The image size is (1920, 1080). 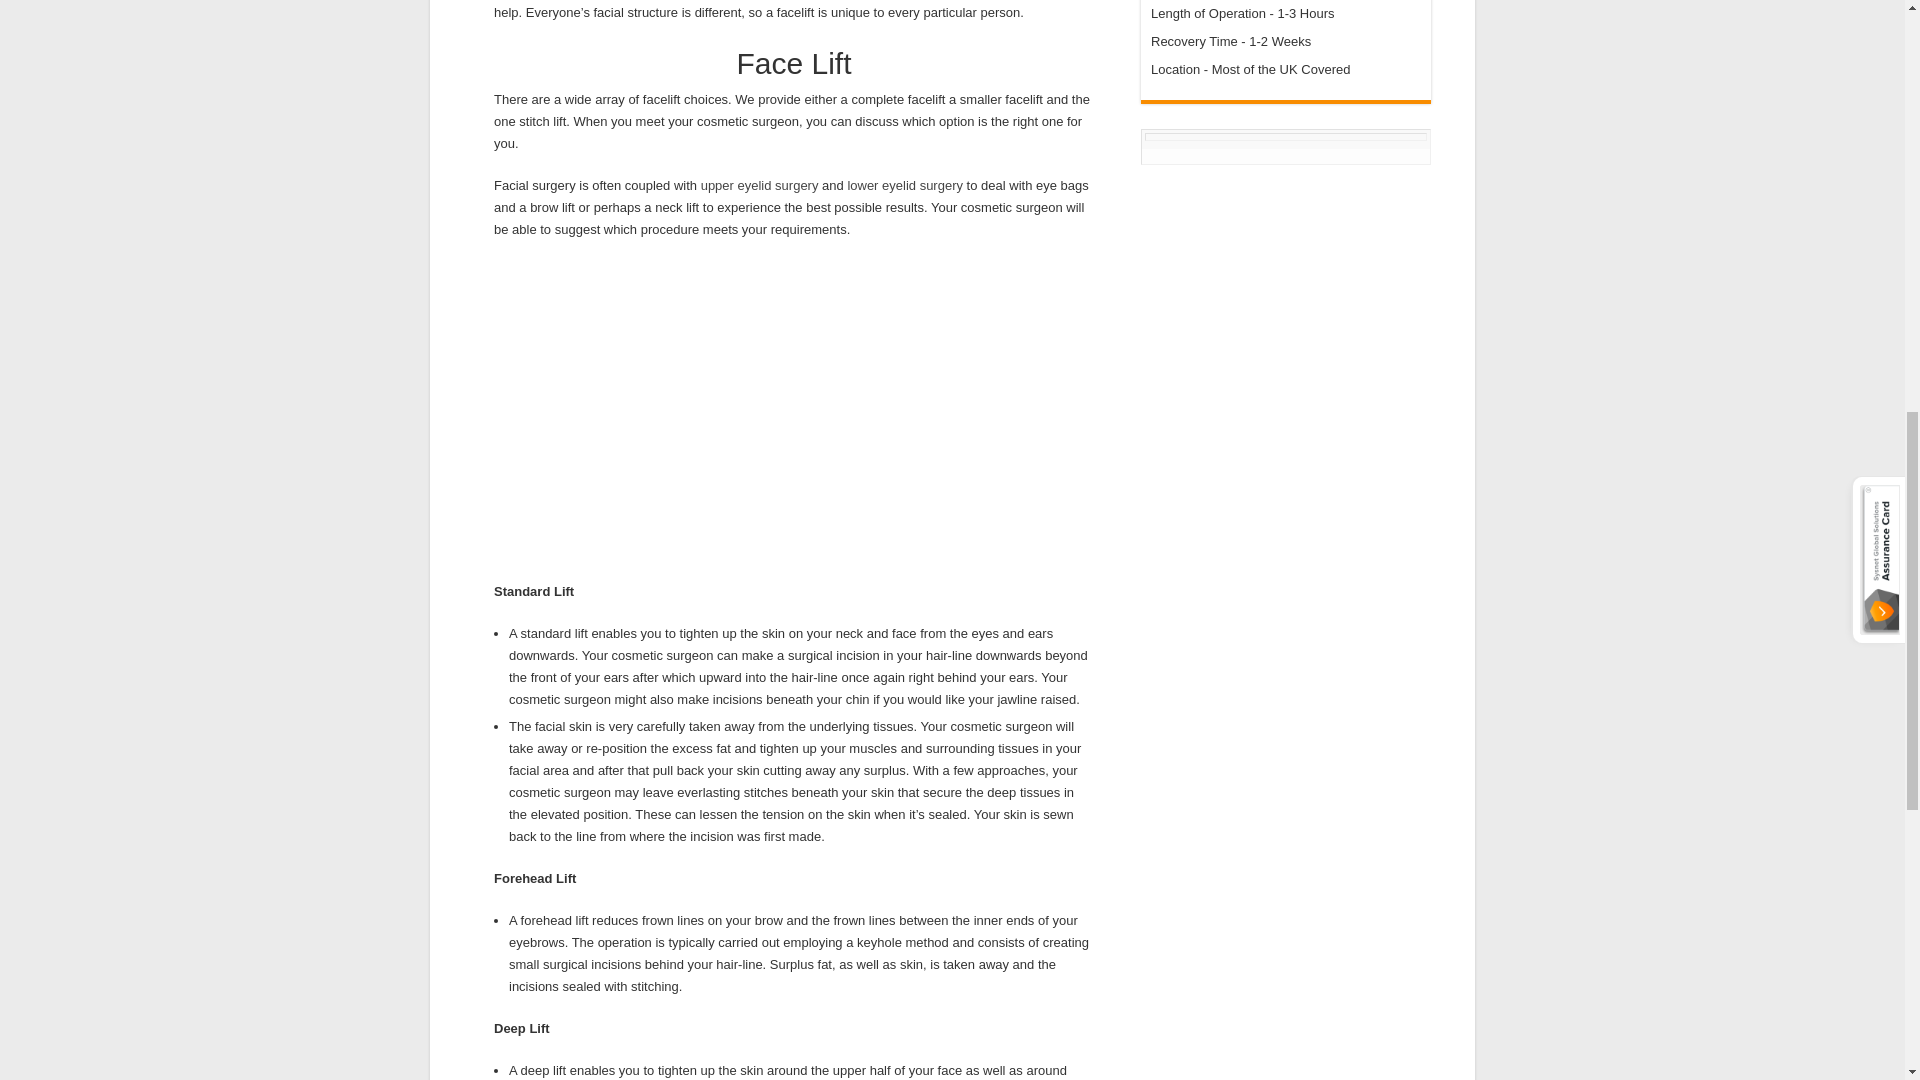 I want to click on Upper eyelid surgery., so click(x=760, y=186).